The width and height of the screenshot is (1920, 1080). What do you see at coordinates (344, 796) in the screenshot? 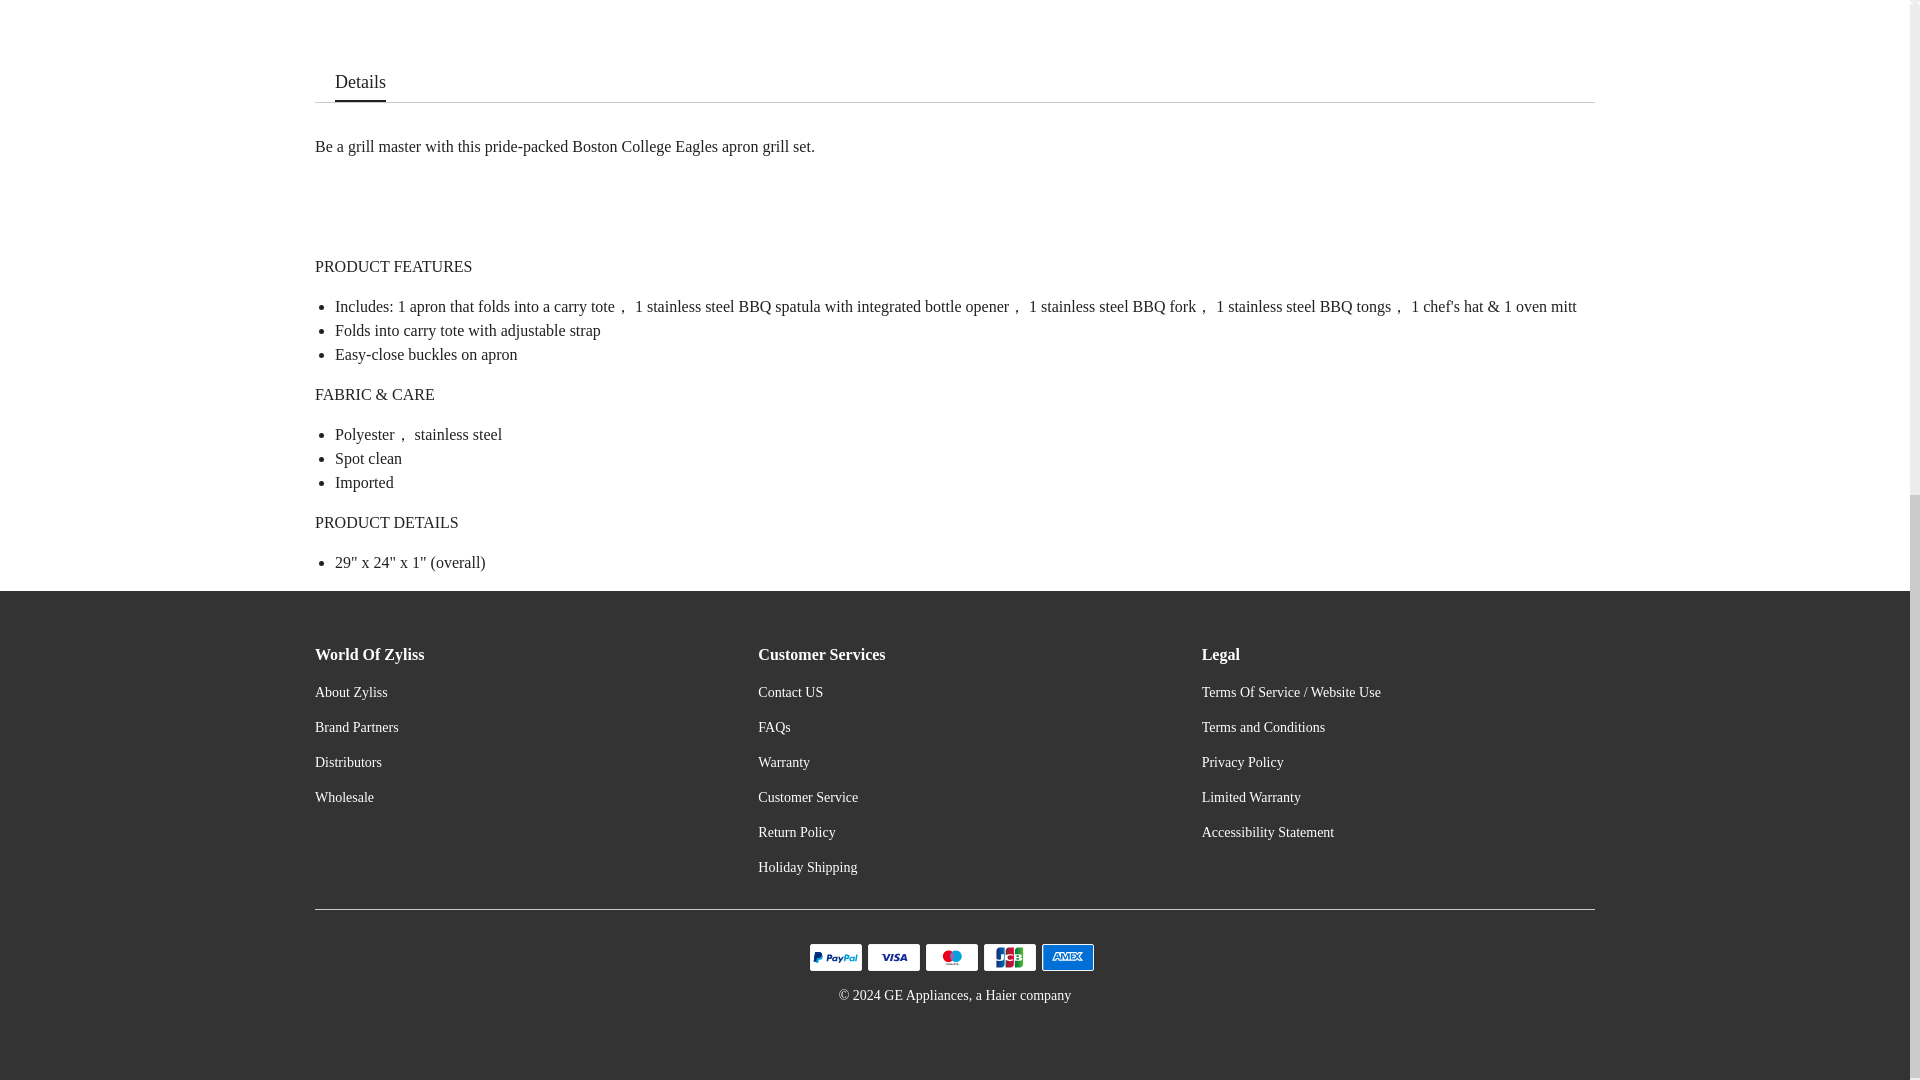
I see `Wholesale` at bounding box center [344, 796].